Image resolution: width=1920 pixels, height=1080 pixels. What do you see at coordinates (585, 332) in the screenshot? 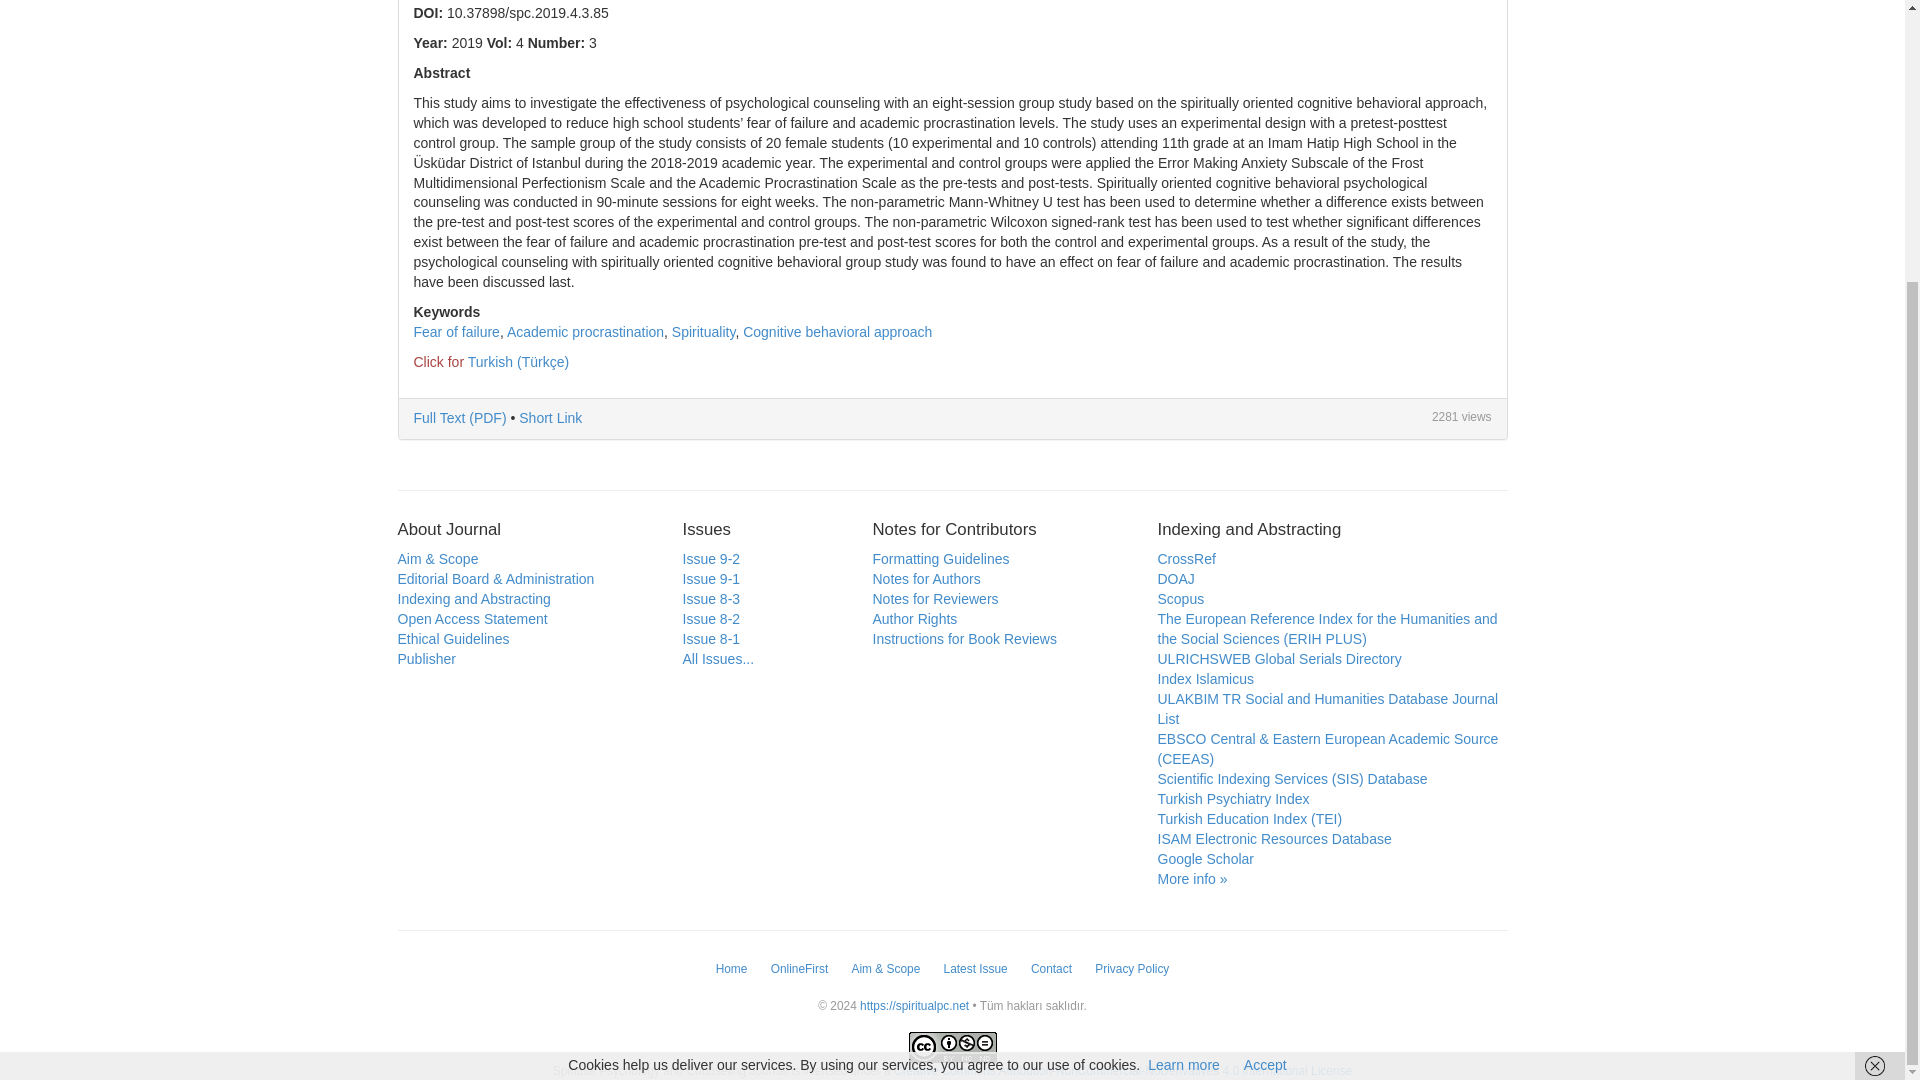
I see `Academic procrastination` at bounding box center [585, 332].